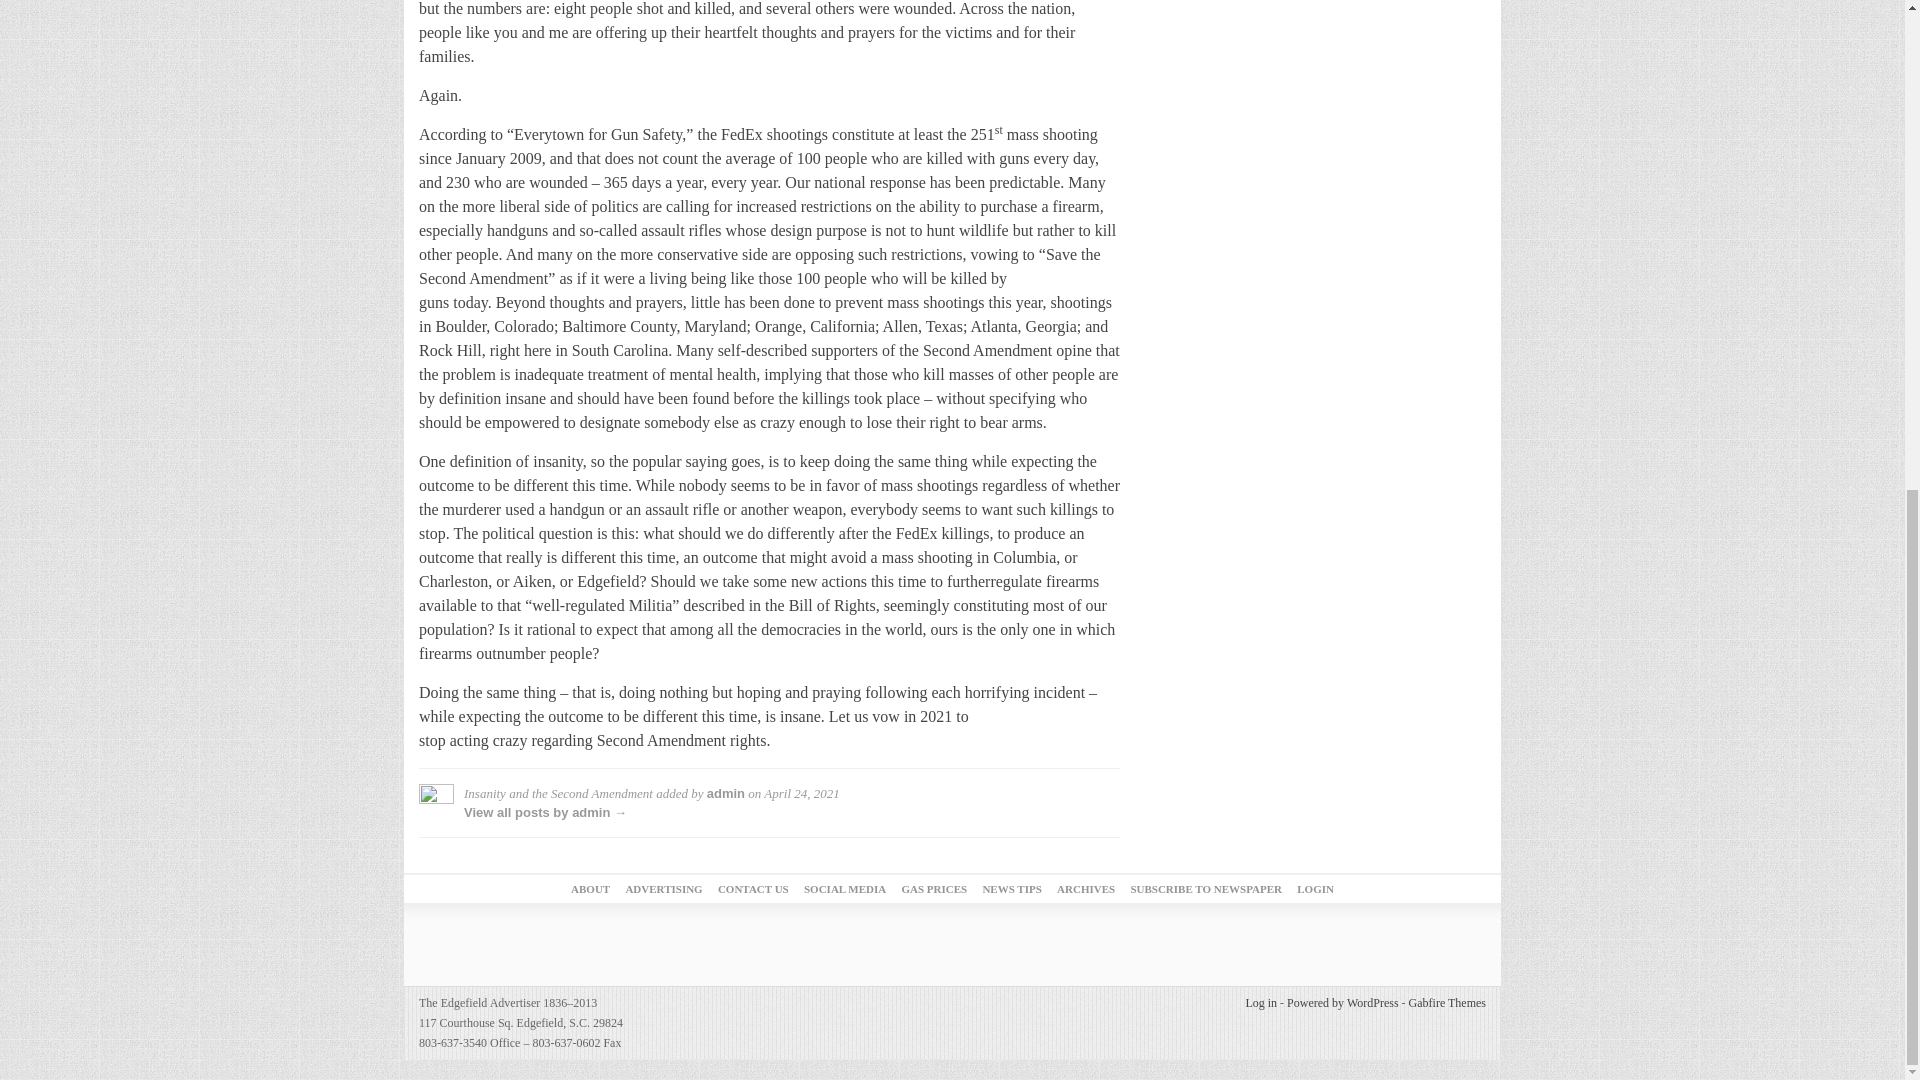 This screenshot has width=1920, height=1080. I want to click on LOGIN, so click(1316, 889).